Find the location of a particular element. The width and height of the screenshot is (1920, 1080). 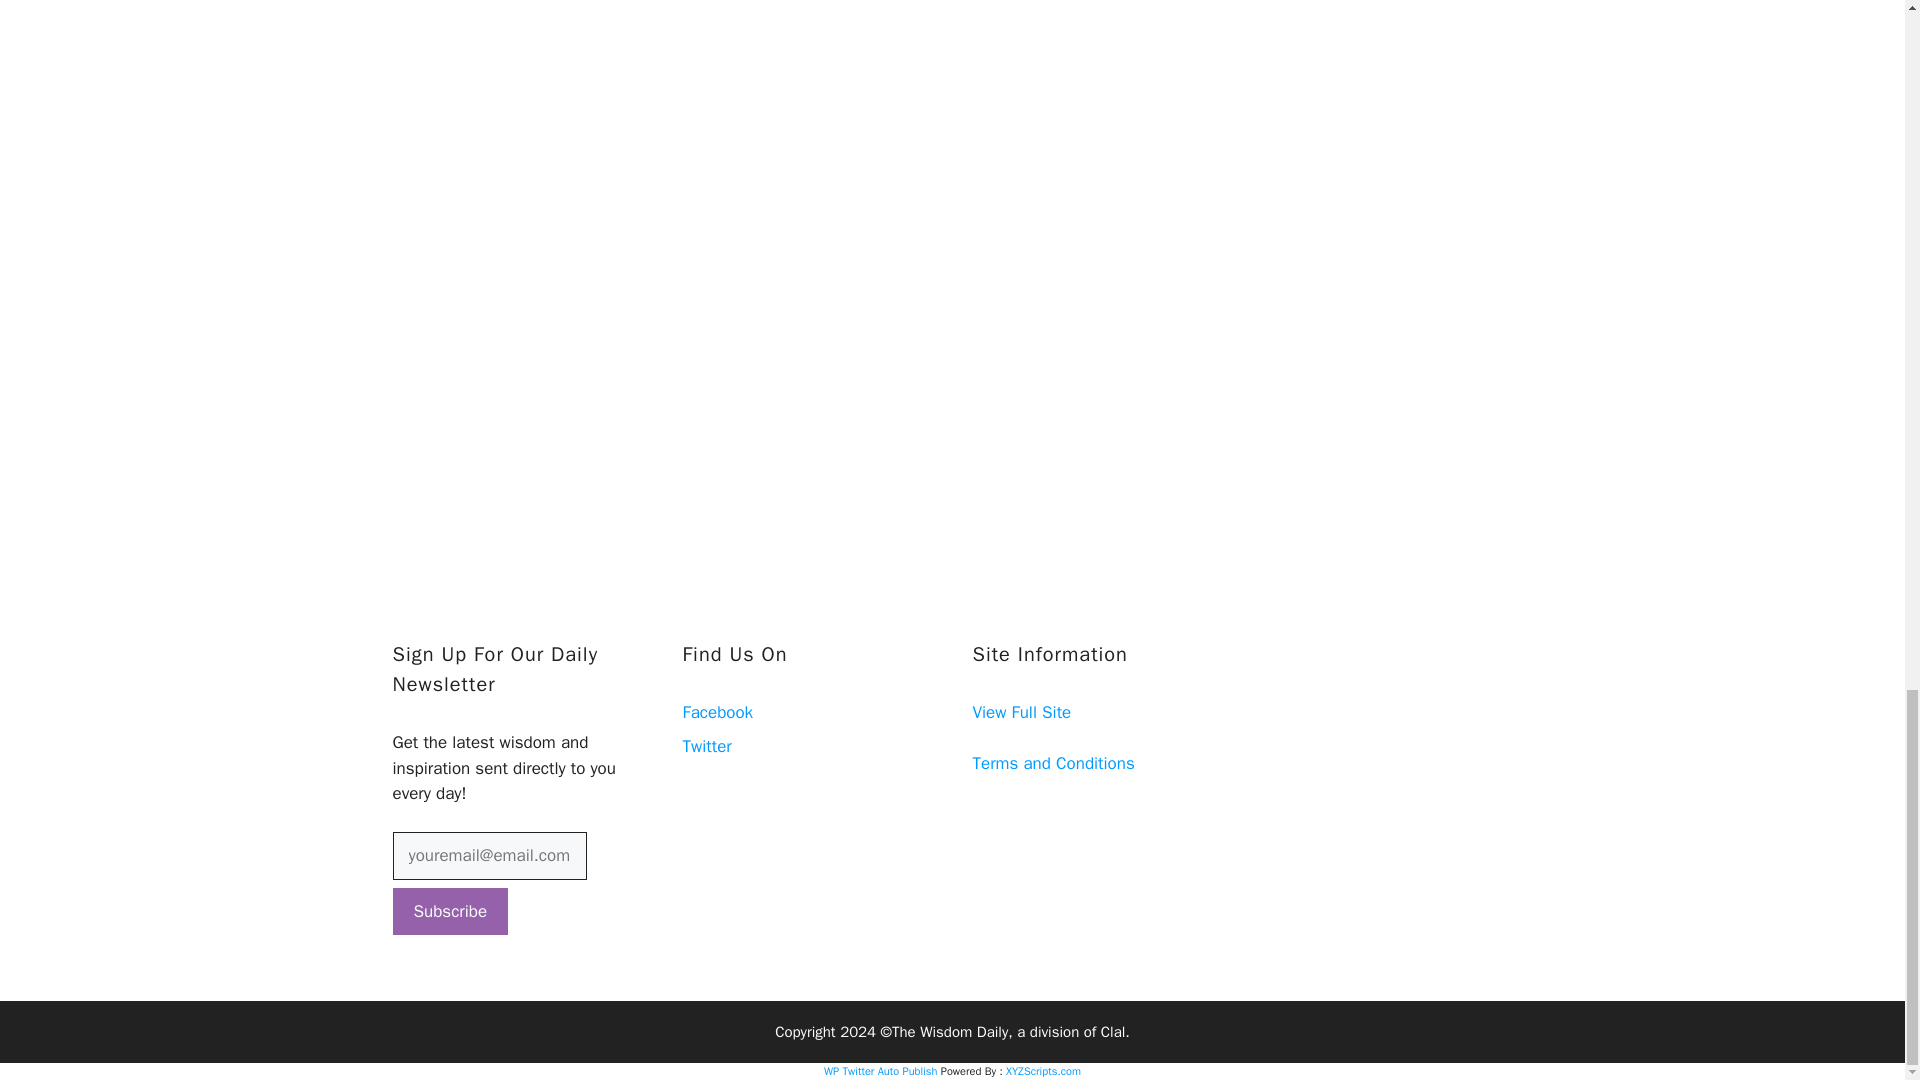

Scroll back to top is located at coordinates (1855, 86).